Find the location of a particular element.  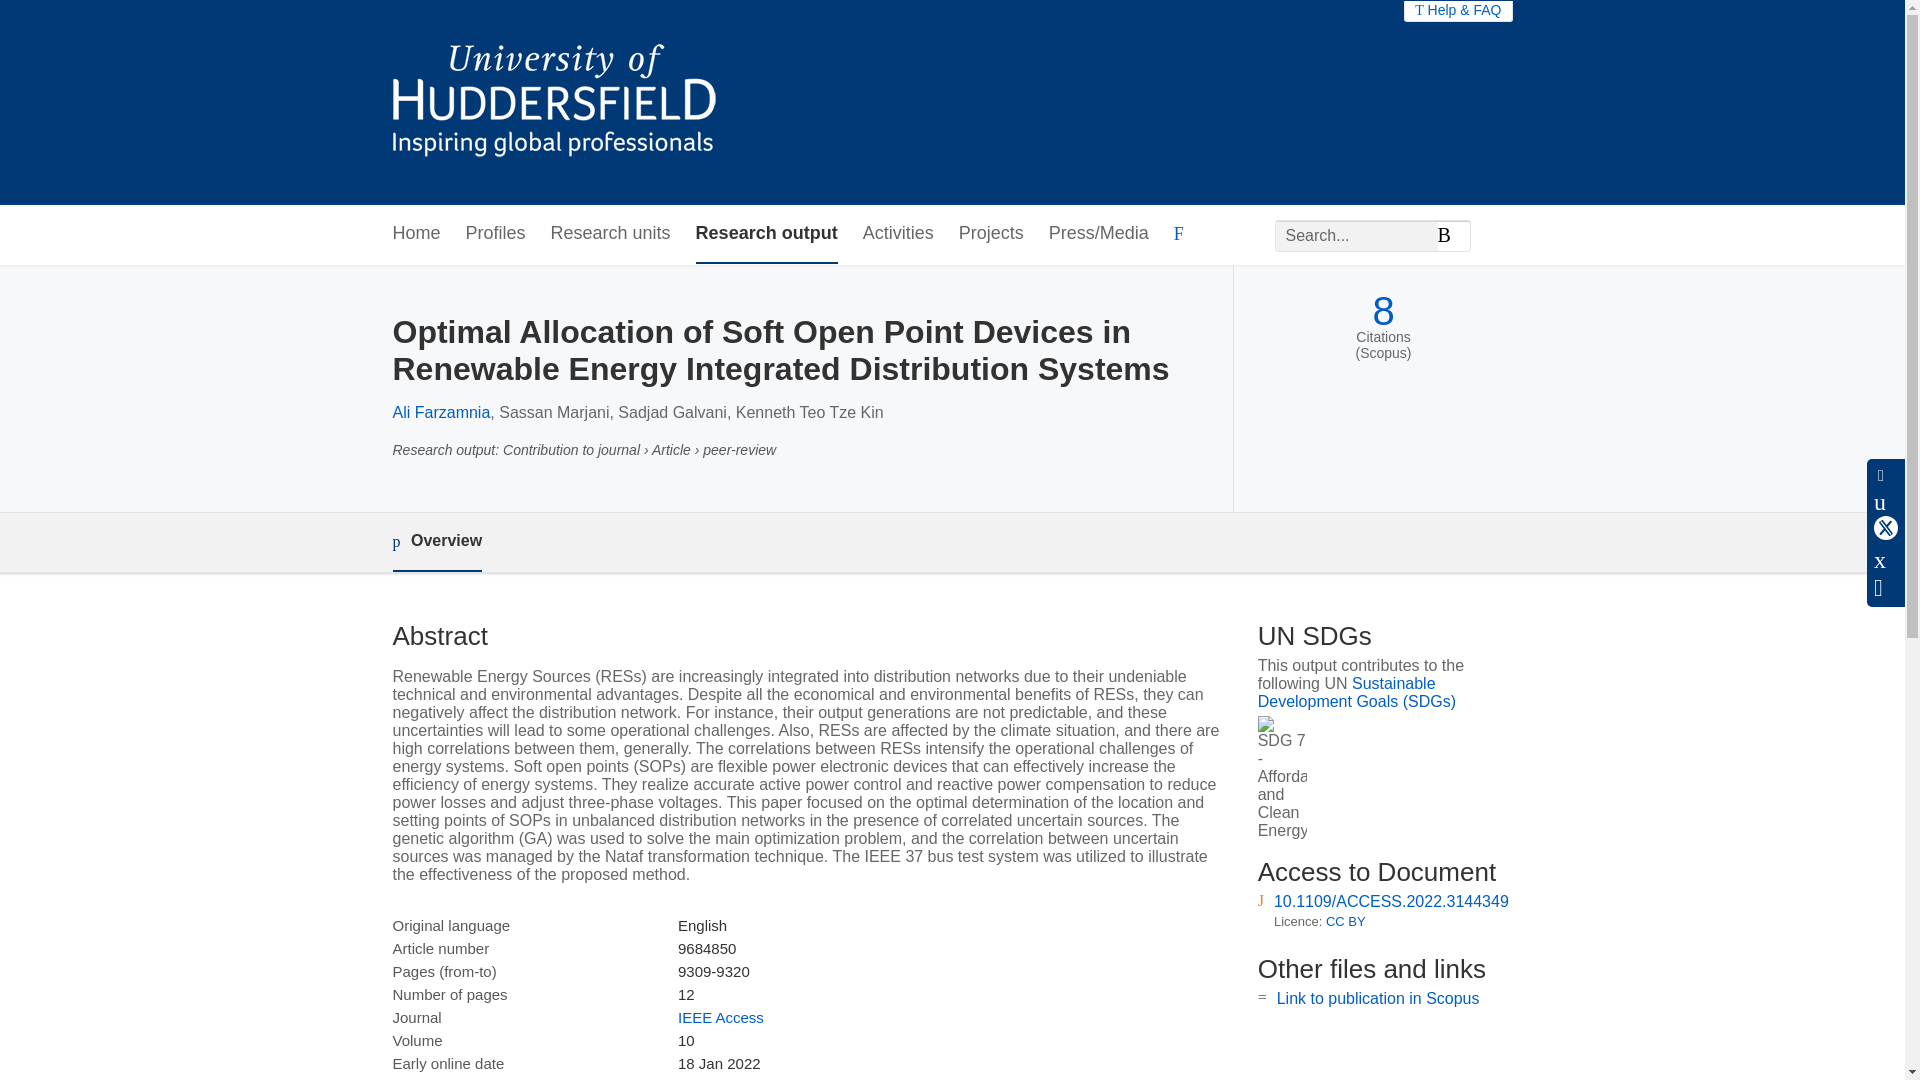

Activities is located at coordinates (898, 234).